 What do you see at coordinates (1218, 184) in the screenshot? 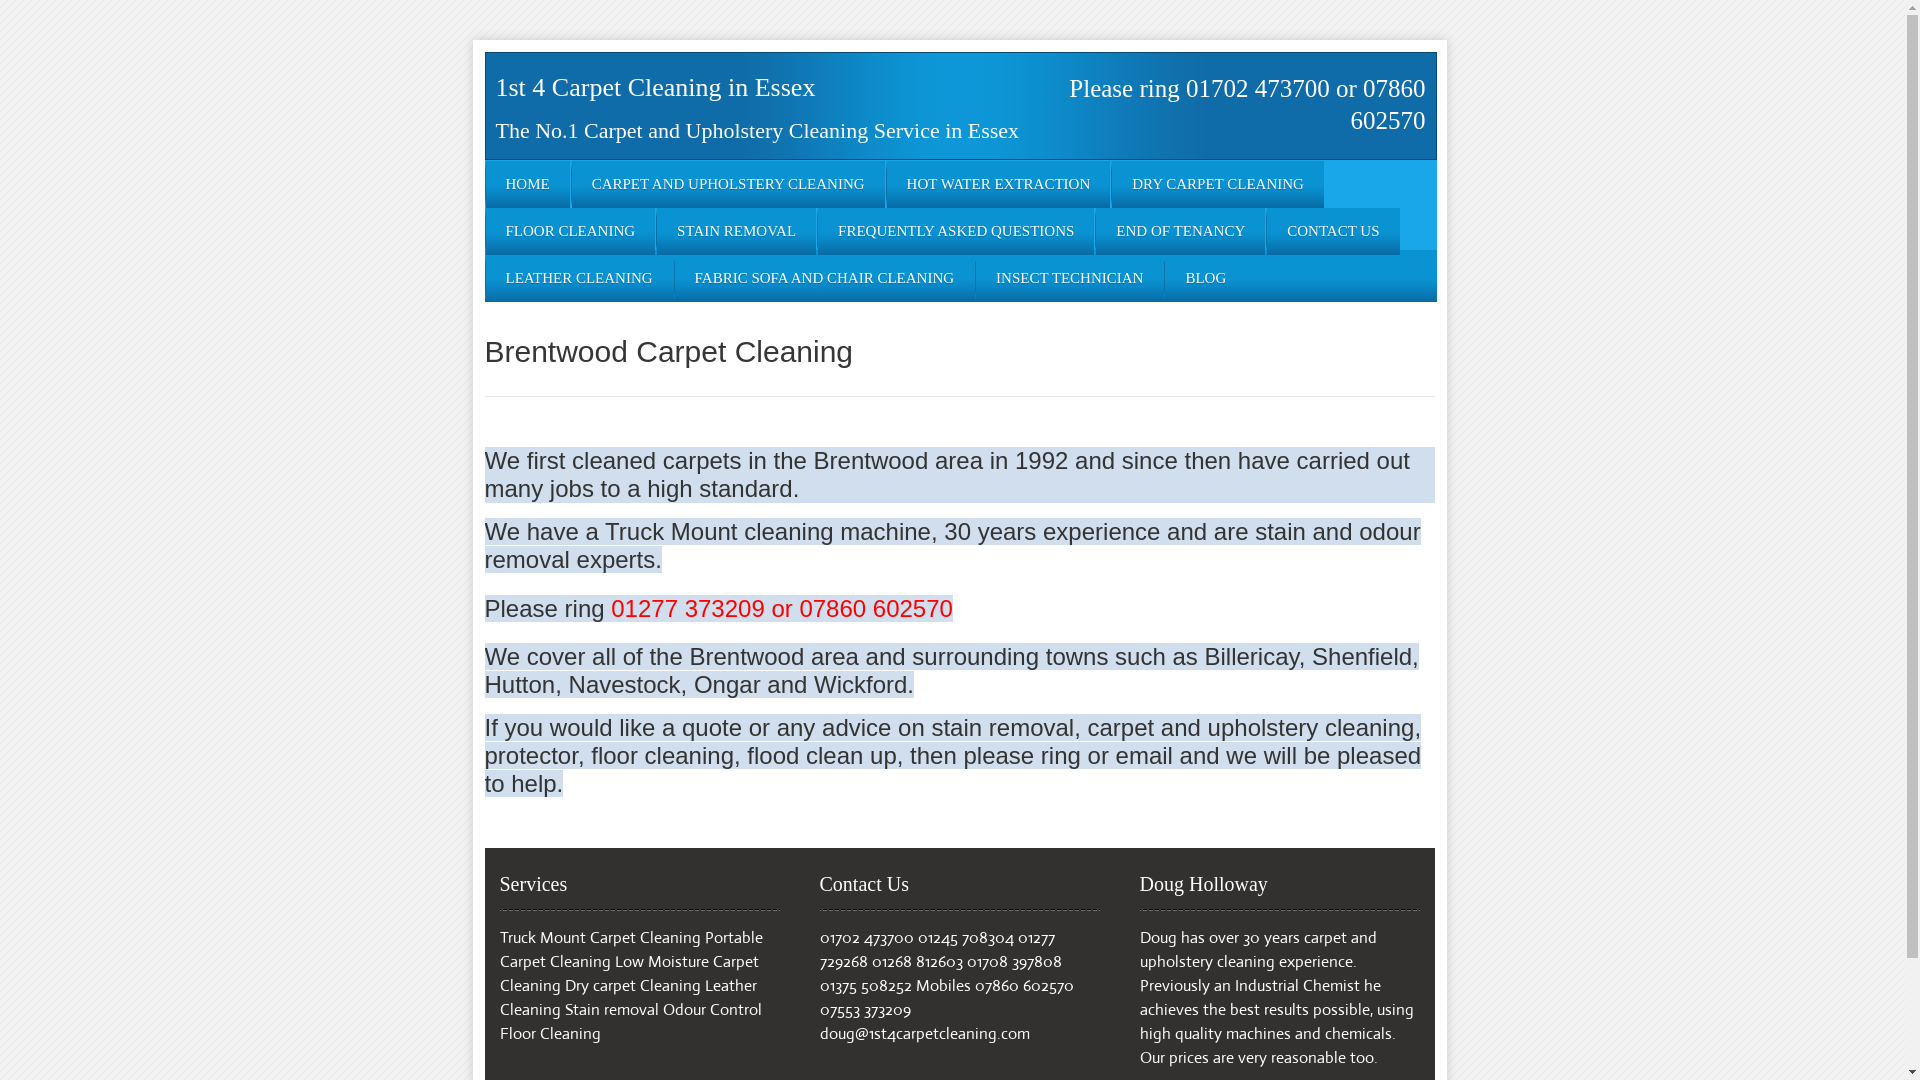
I see `DRY CARPET CLEANING` at bounding box center [1218, 184].